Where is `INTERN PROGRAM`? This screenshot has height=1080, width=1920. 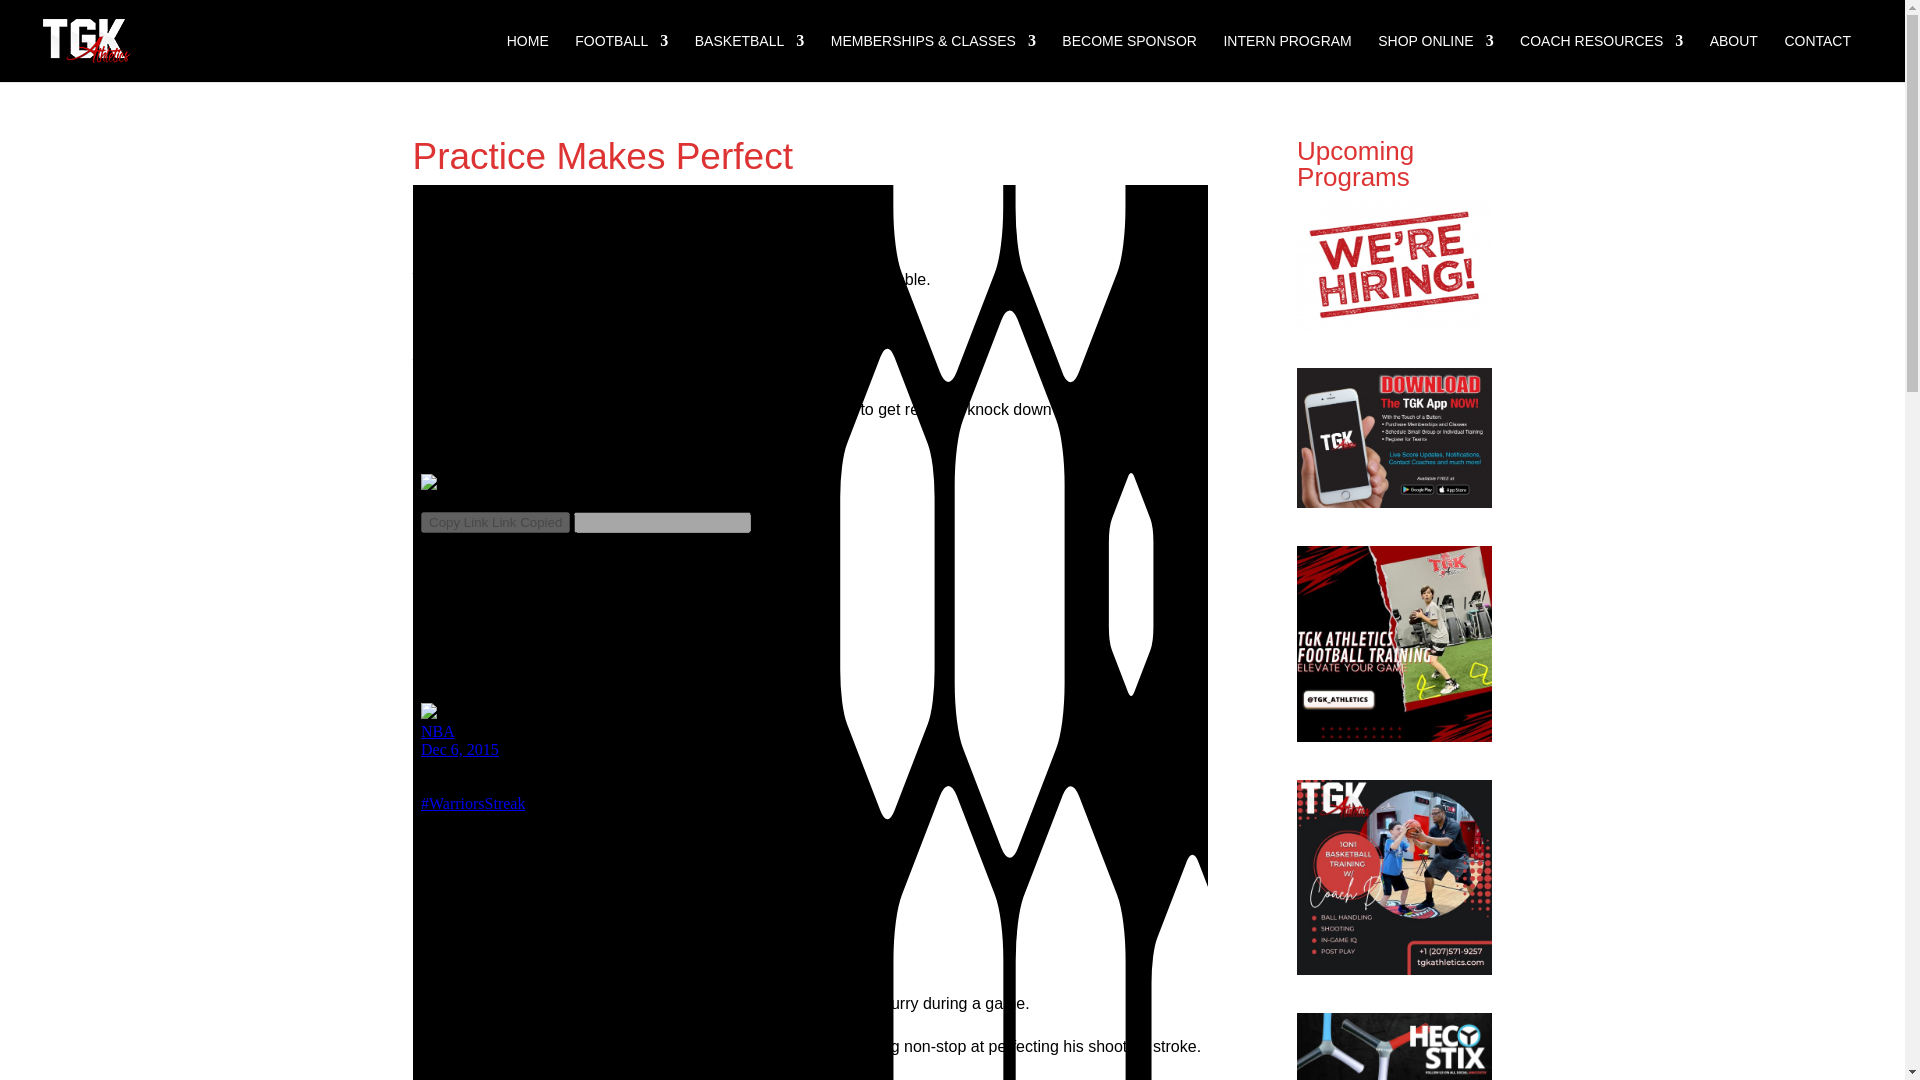 INTERN PROGRAM is located at coordinates (1287, 58).